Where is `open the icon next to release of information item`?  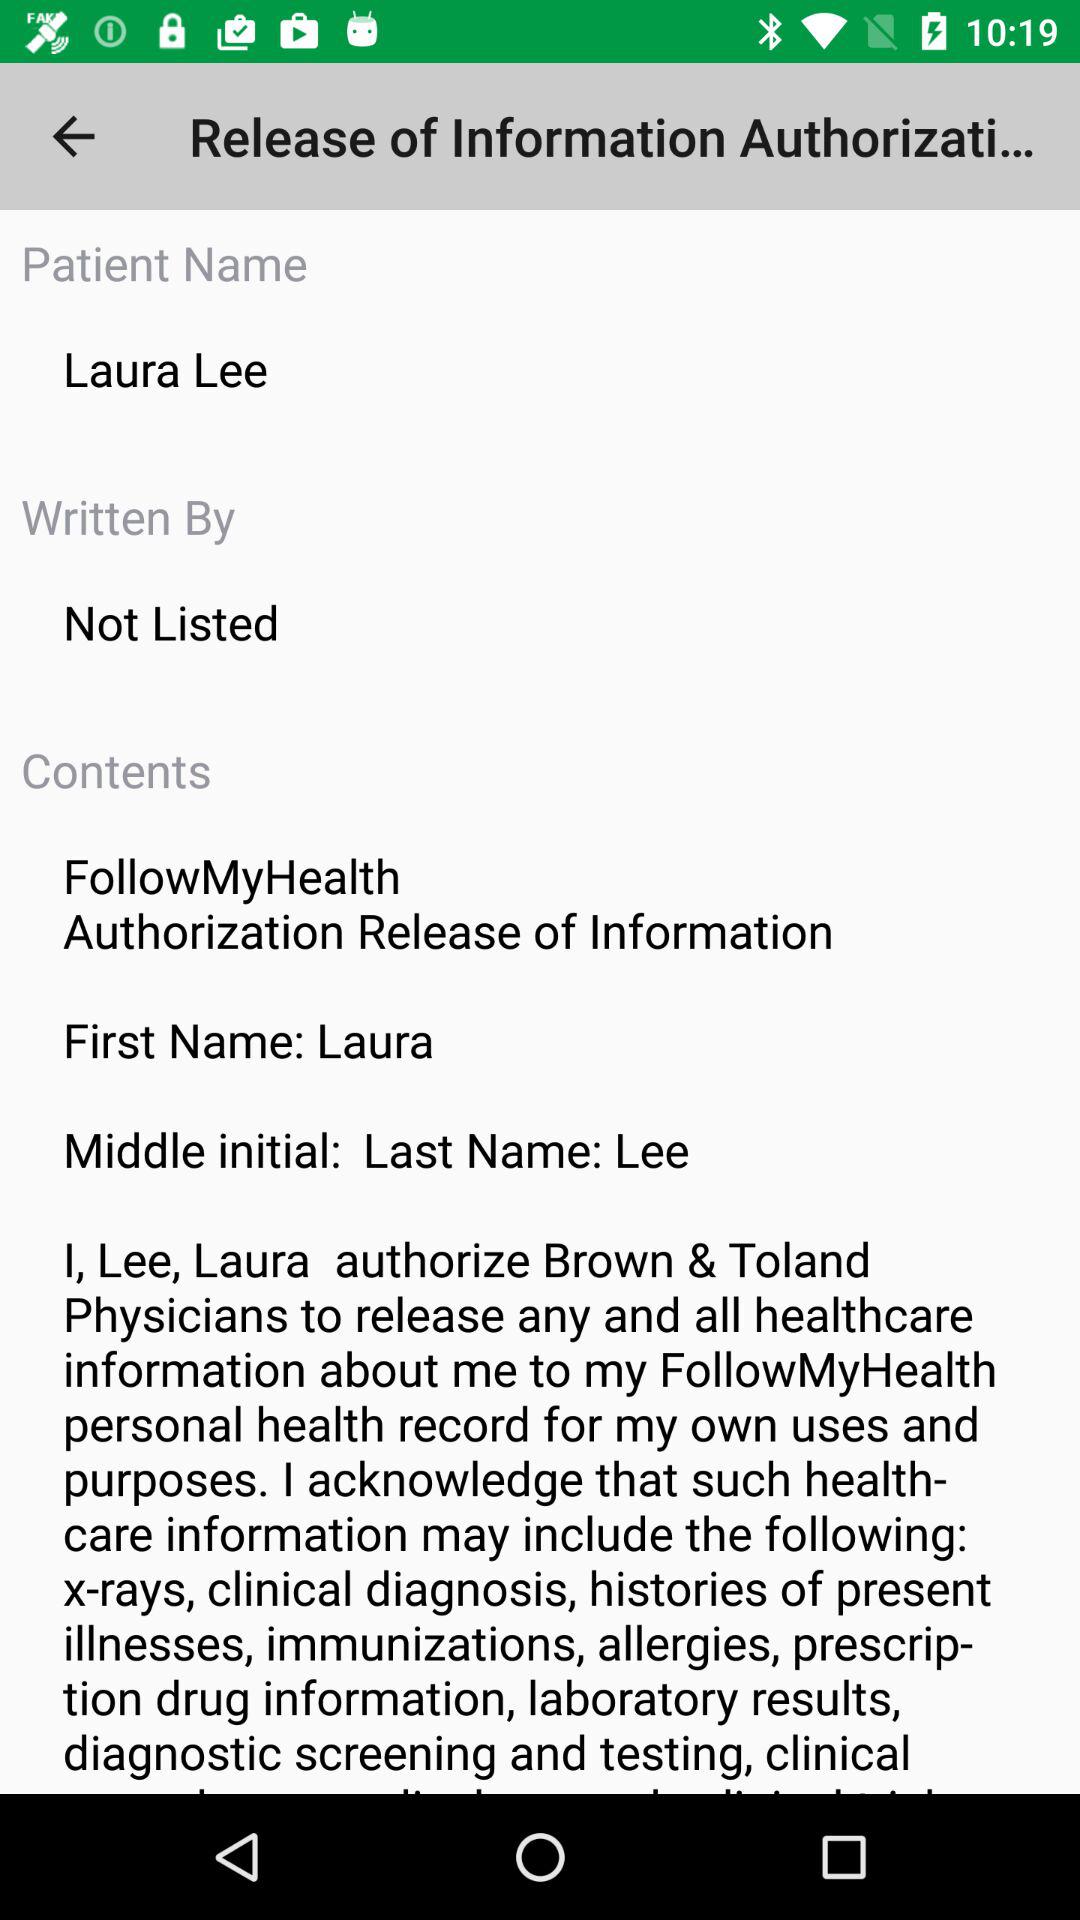
open the icon next to release of information item is located at coordinates (73, 136).